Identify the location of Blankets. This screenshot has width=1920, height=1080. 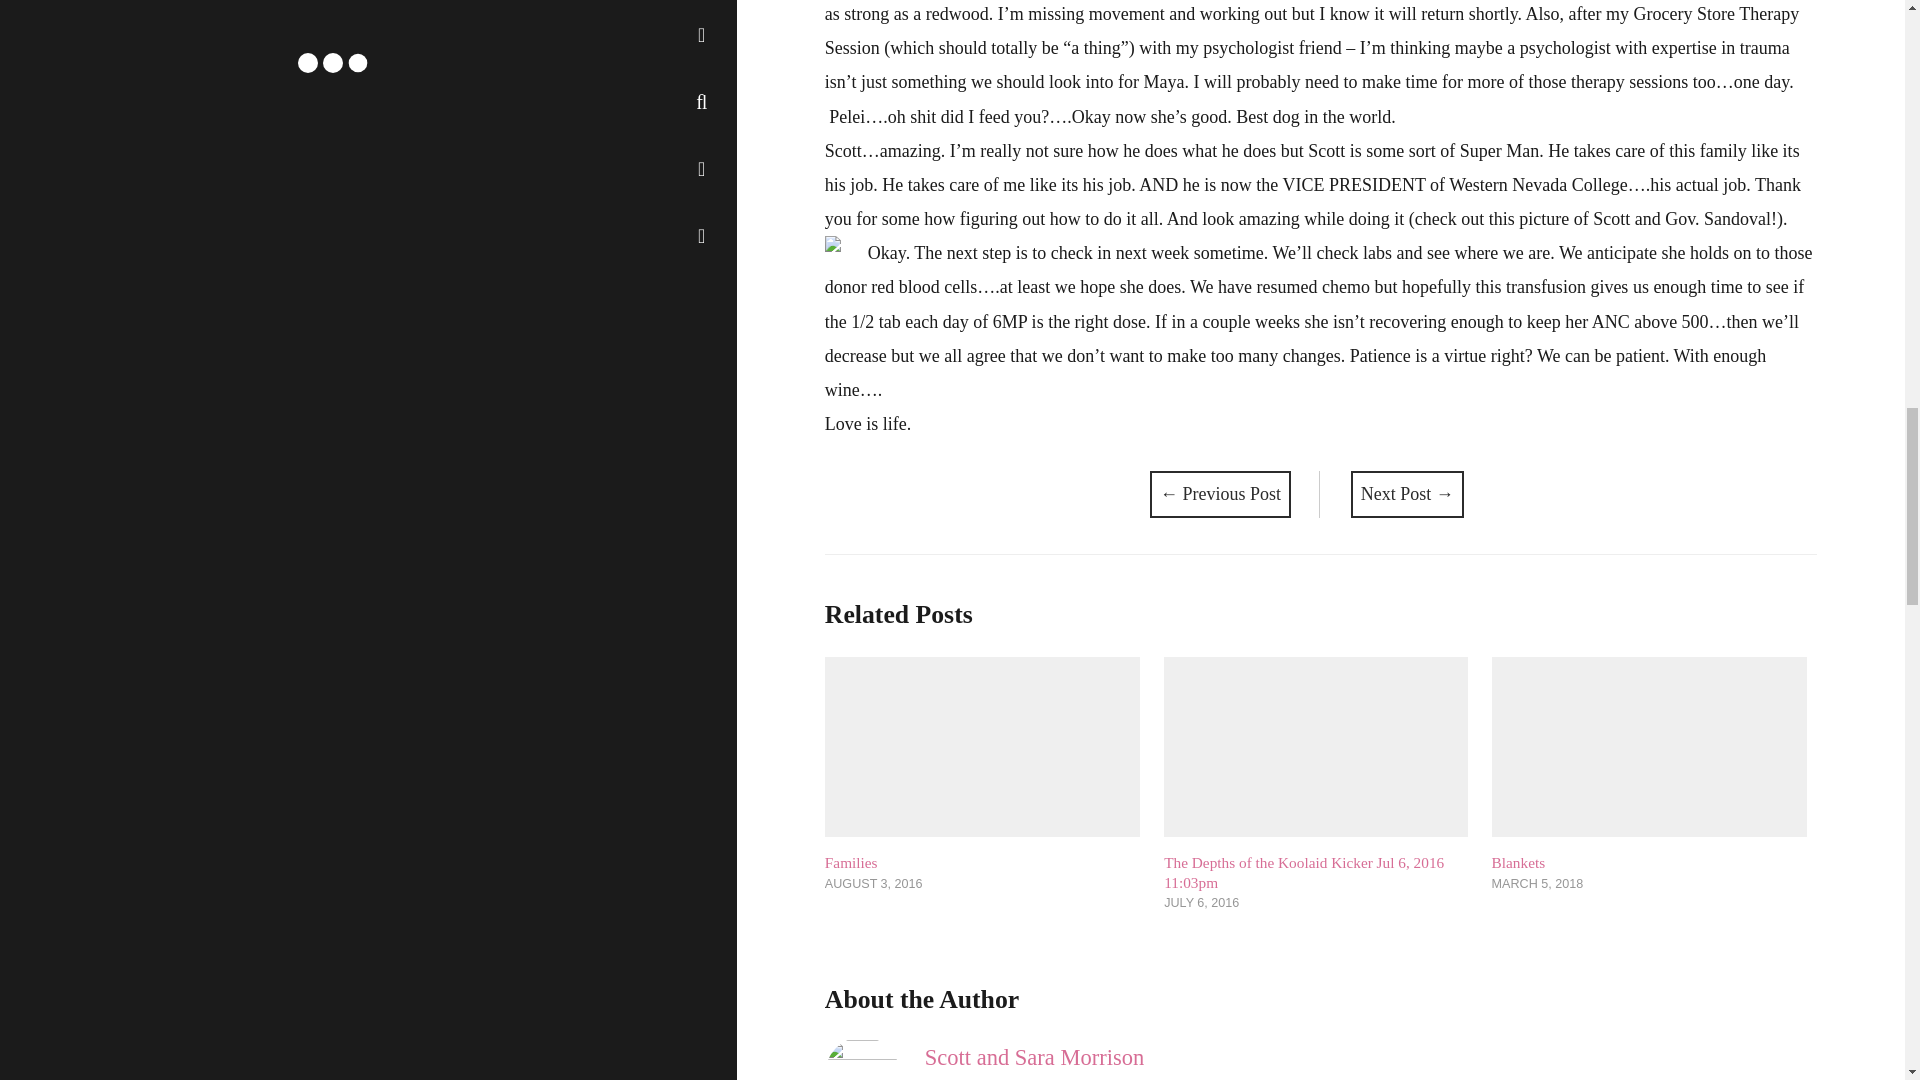
(1518, 862).